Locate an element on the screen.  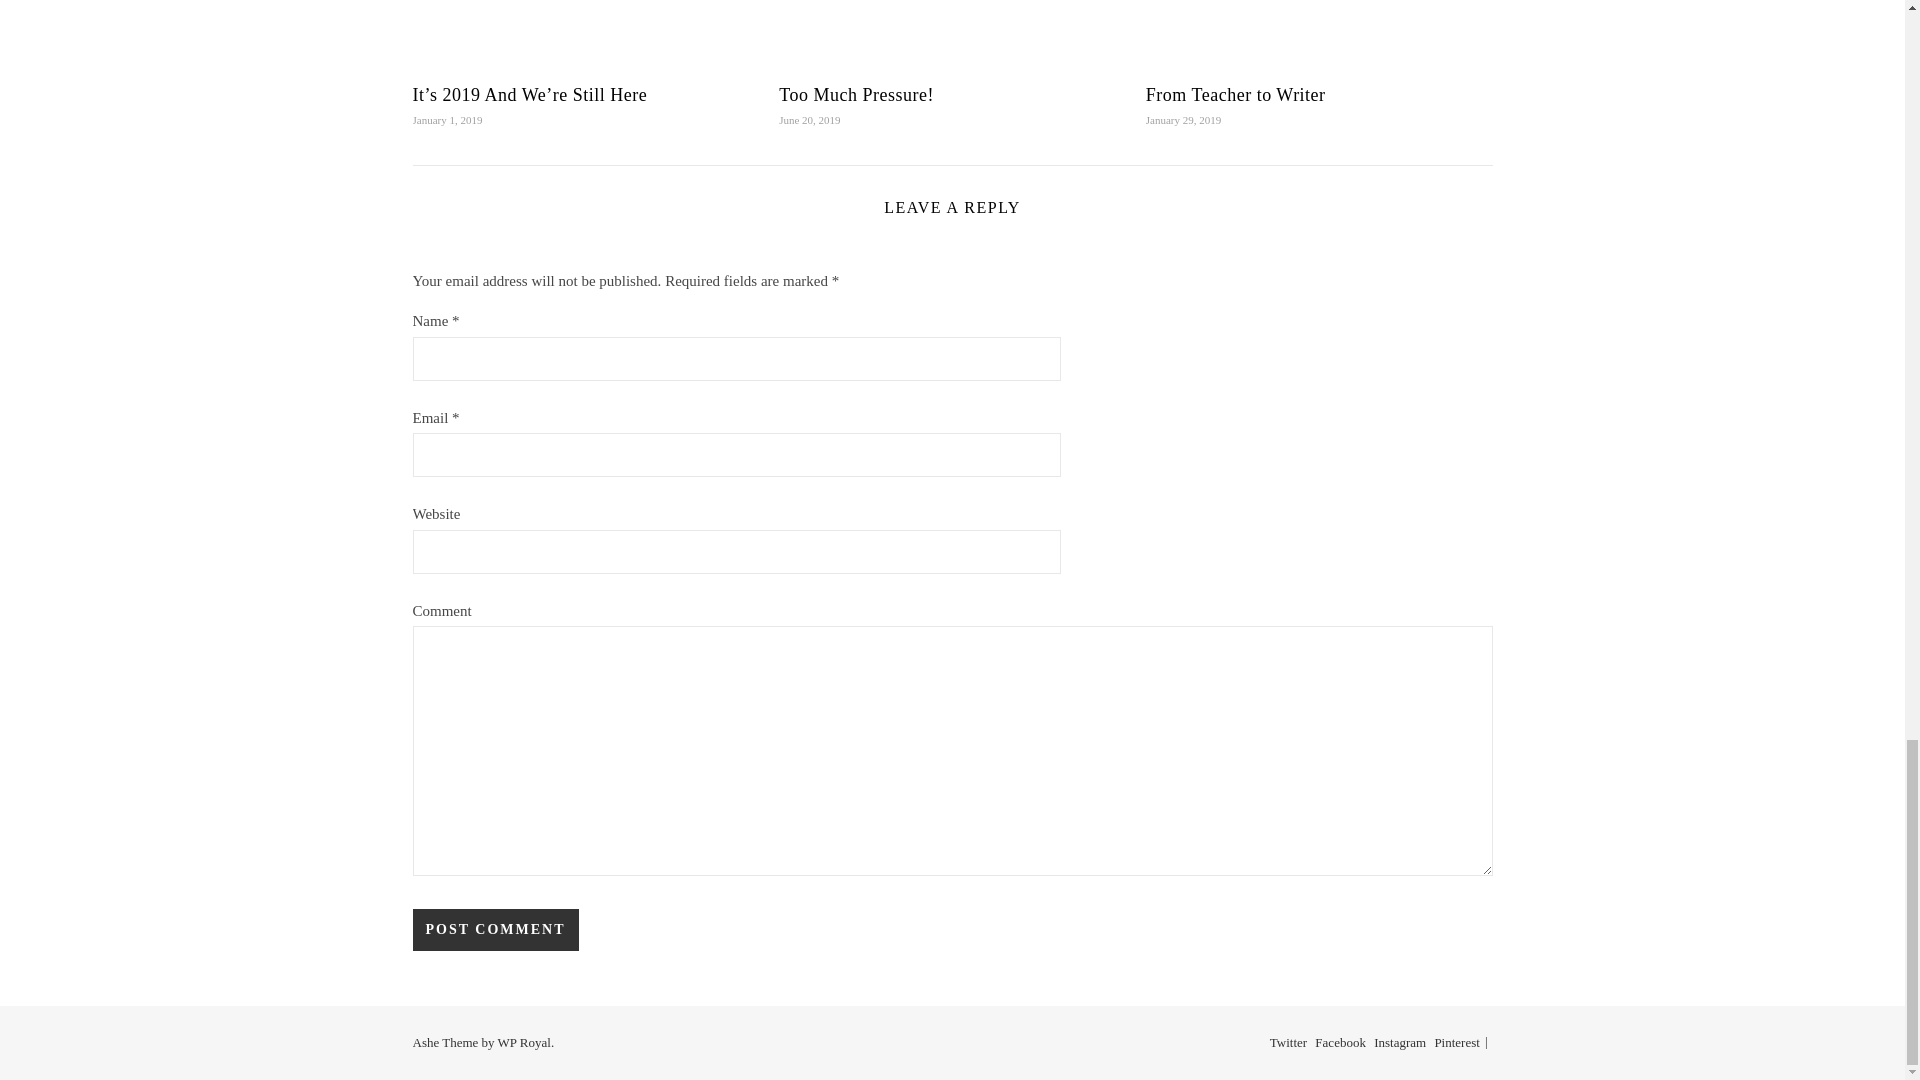
WP Royal is located at coordinates (524, 1042).